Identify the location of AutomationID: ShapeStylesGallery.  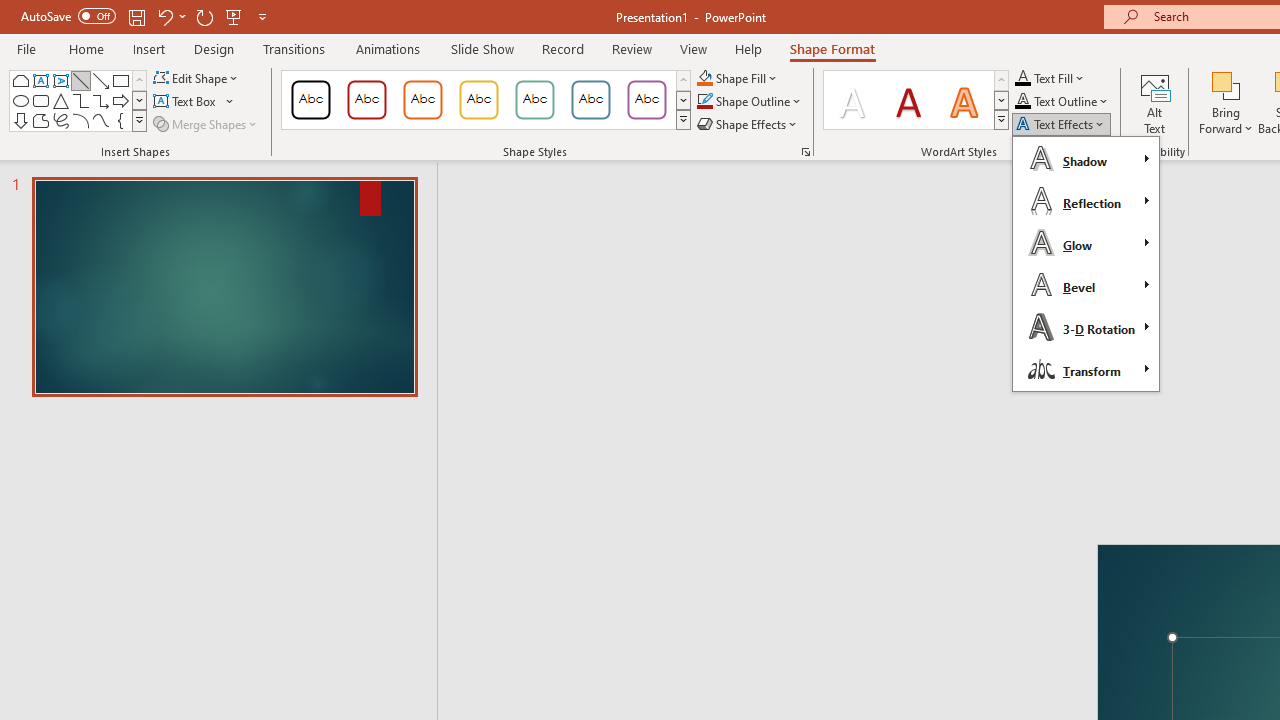
(486, 100).